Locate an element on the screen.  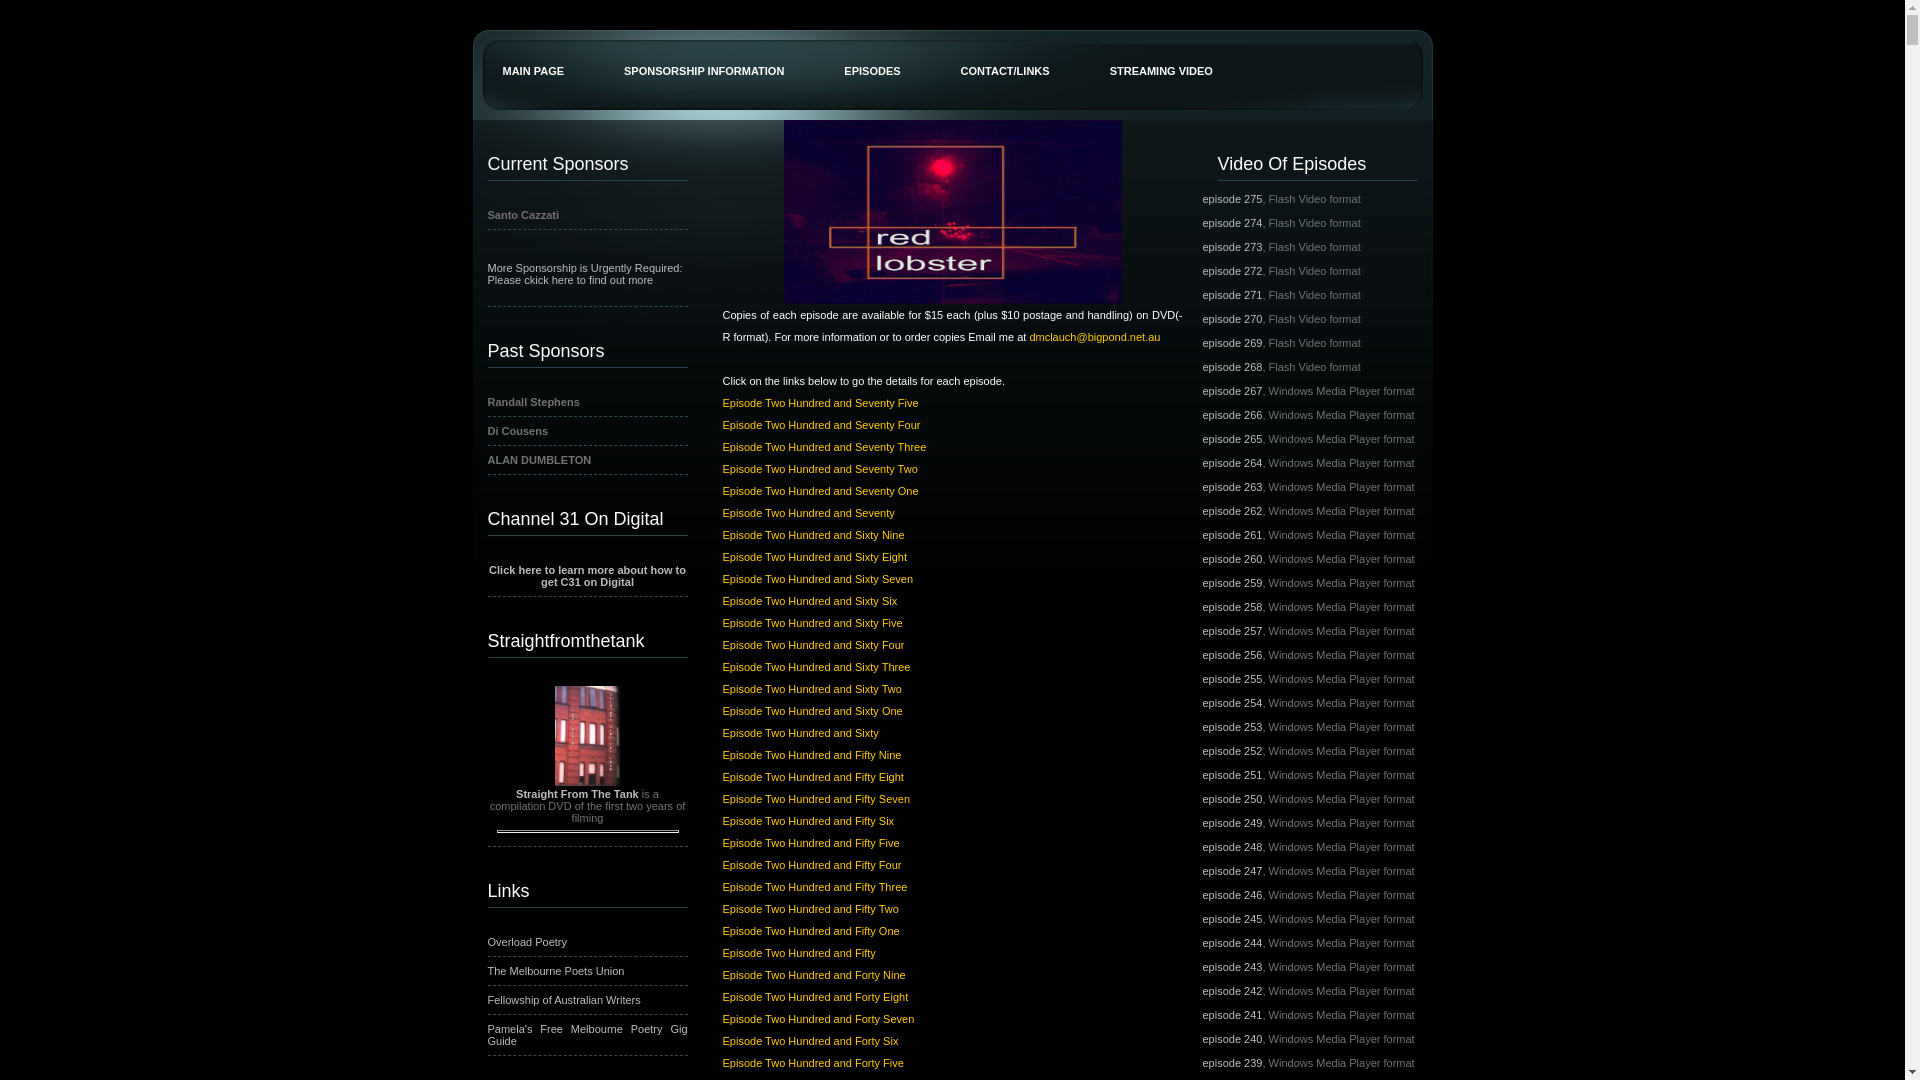
episode 253 is located at coordinates (1232, 727).